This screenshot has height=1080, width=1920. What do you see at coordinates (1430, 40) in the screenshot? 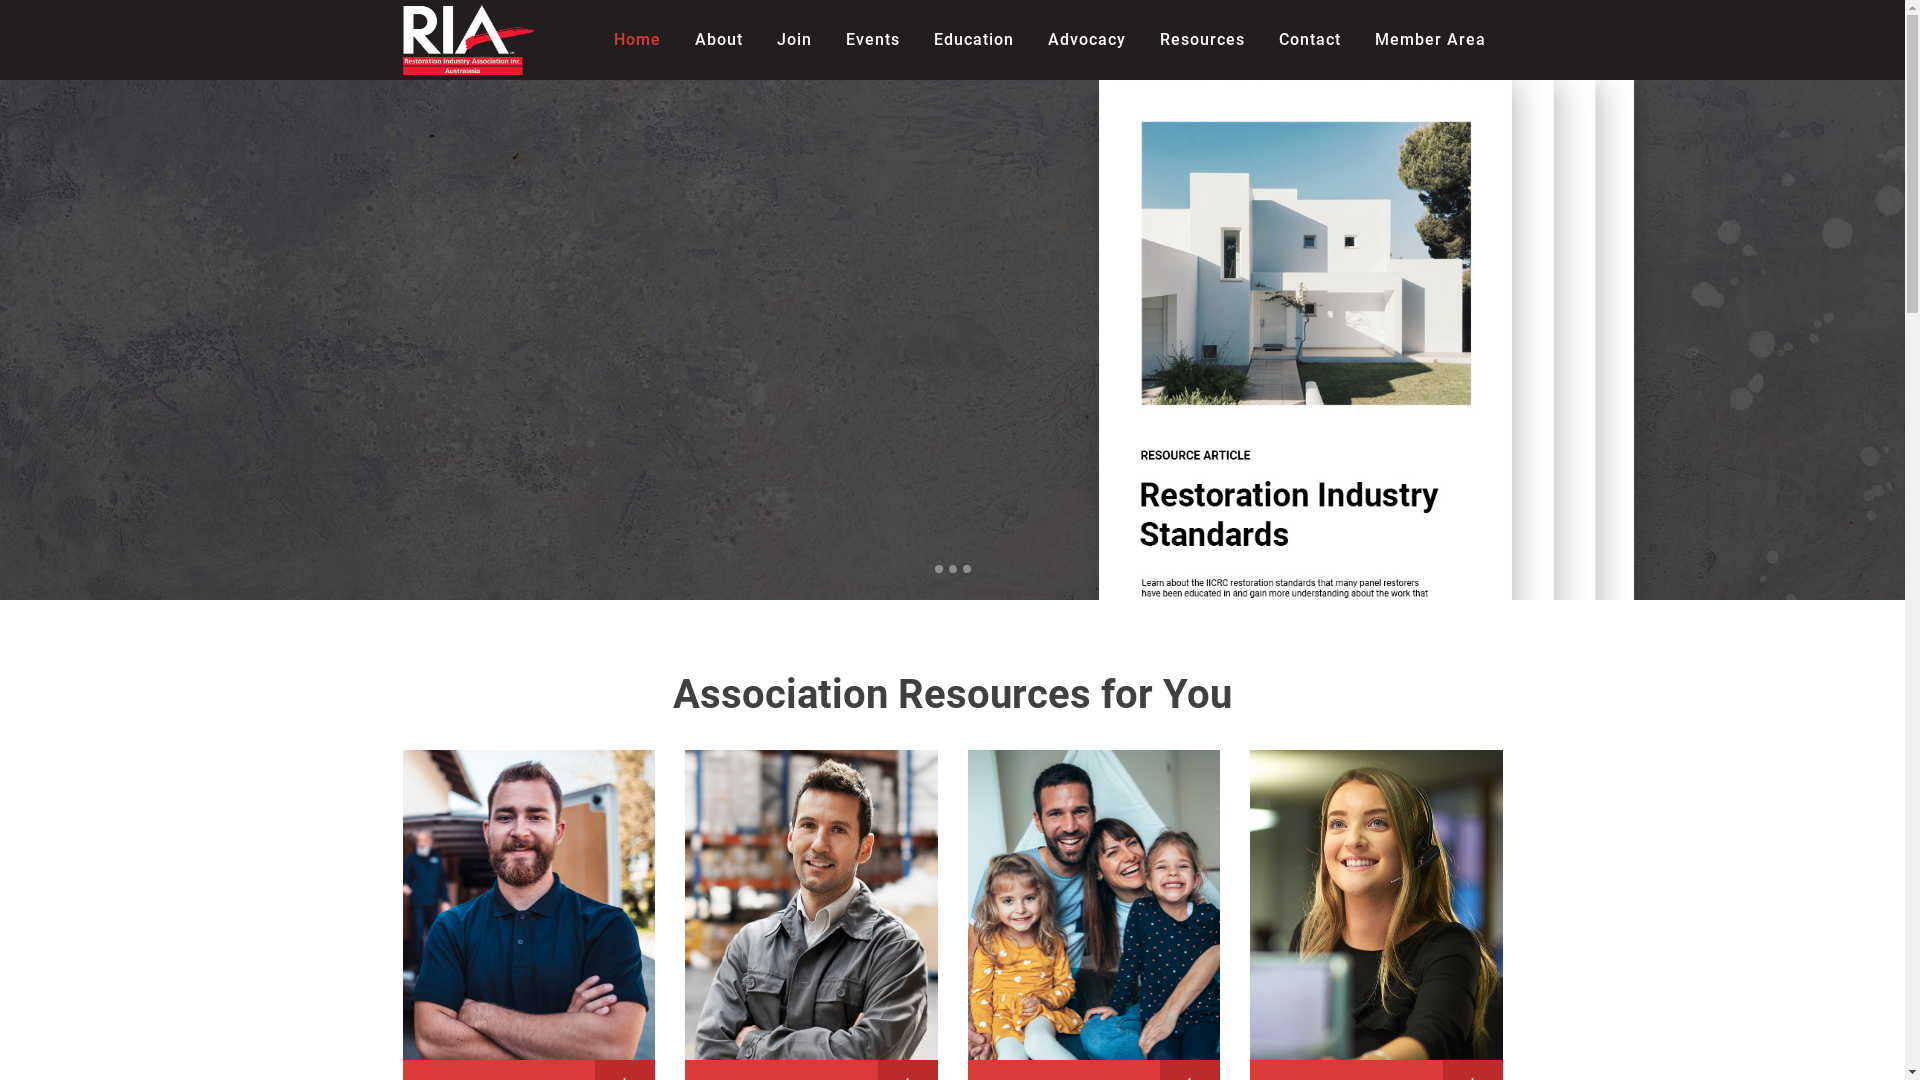
I see `Member Area` at bounding box center [1430, 40].